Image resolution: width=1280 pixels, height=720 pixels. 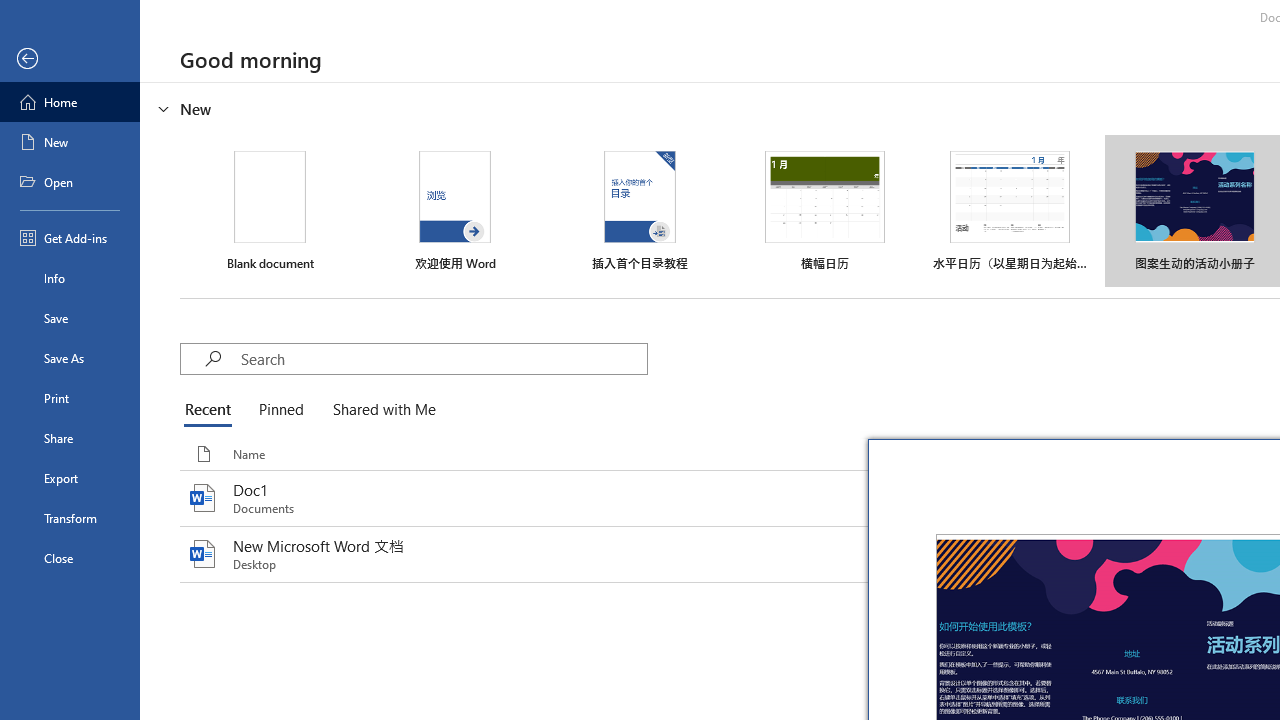 I want to click on Hide or show region, so click(x=164, y=108).